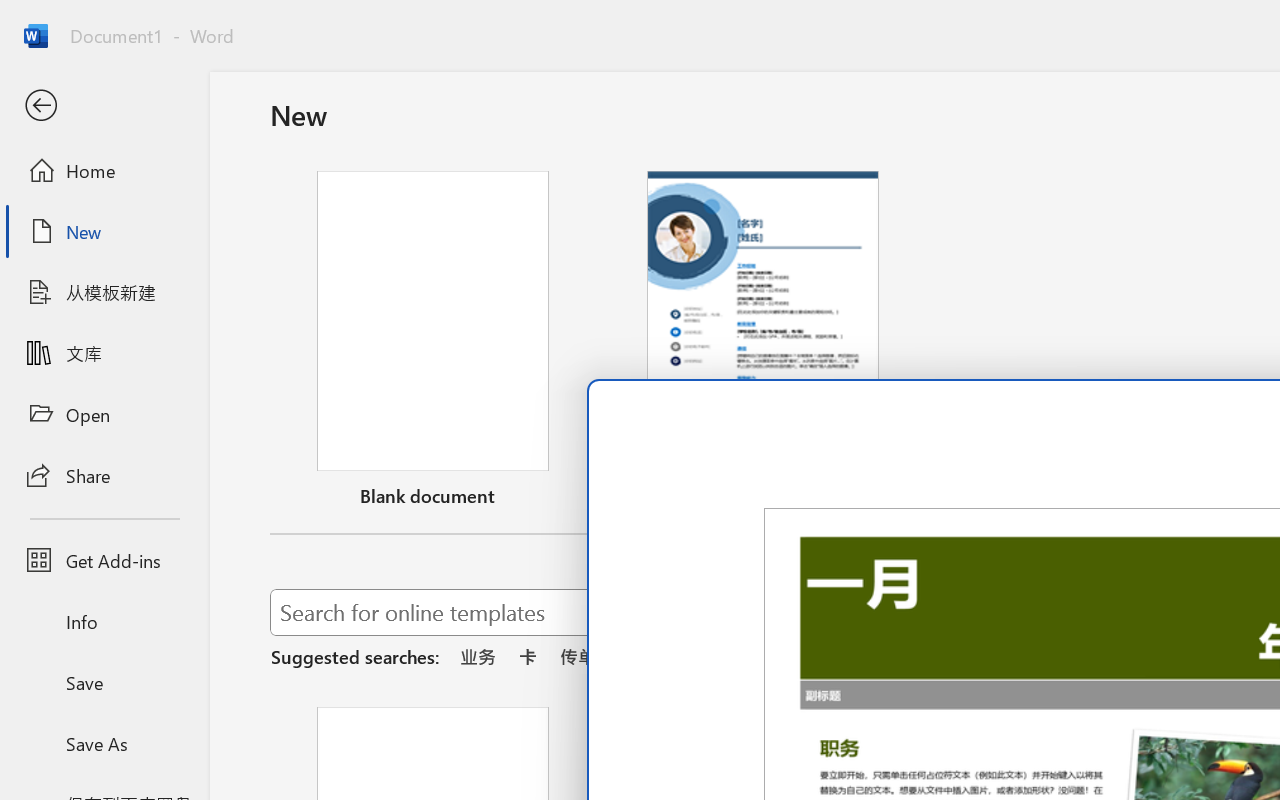 This screenshot has height=800, width=1280. What do you see at coordinates (104, 560) in the screenshot?
I see `Get Add-ins` at bounding box center [104, 560].